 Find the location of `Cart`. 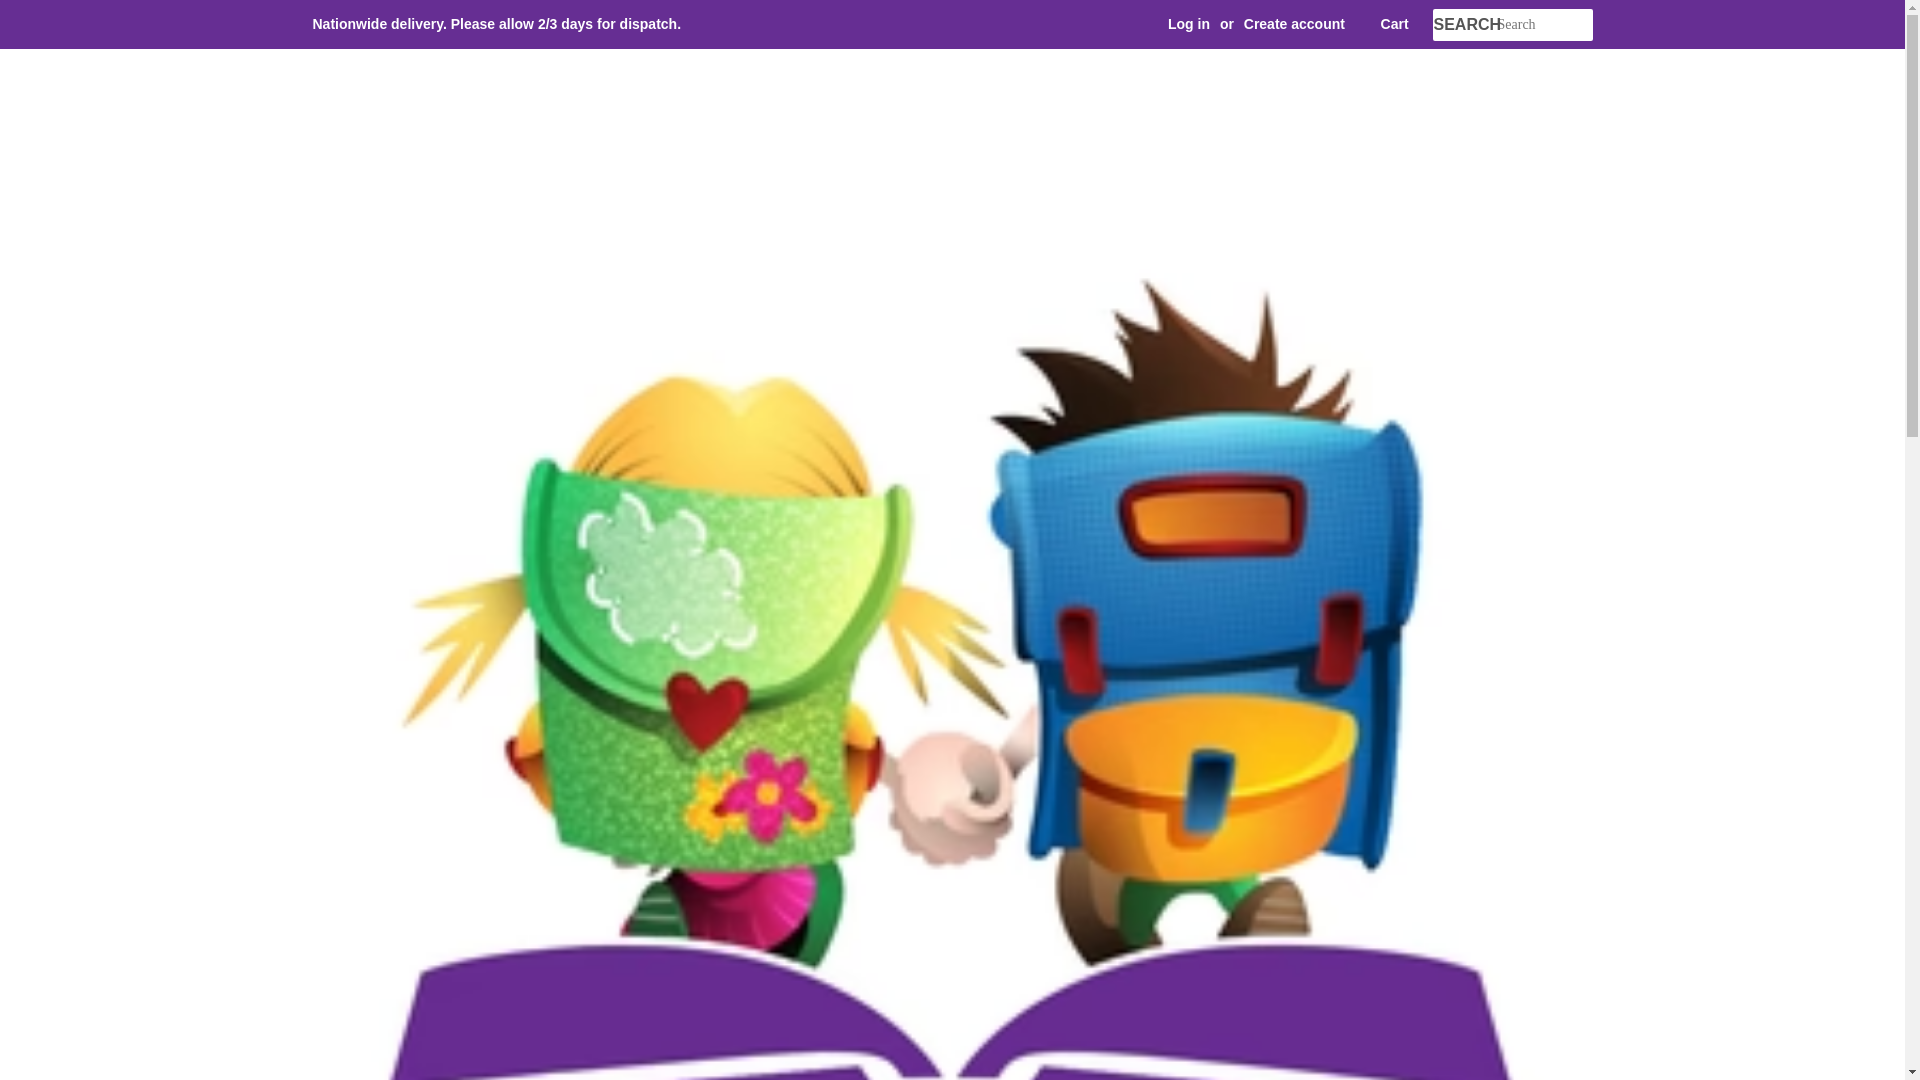

Cart is located at coordinates (1394, 24).